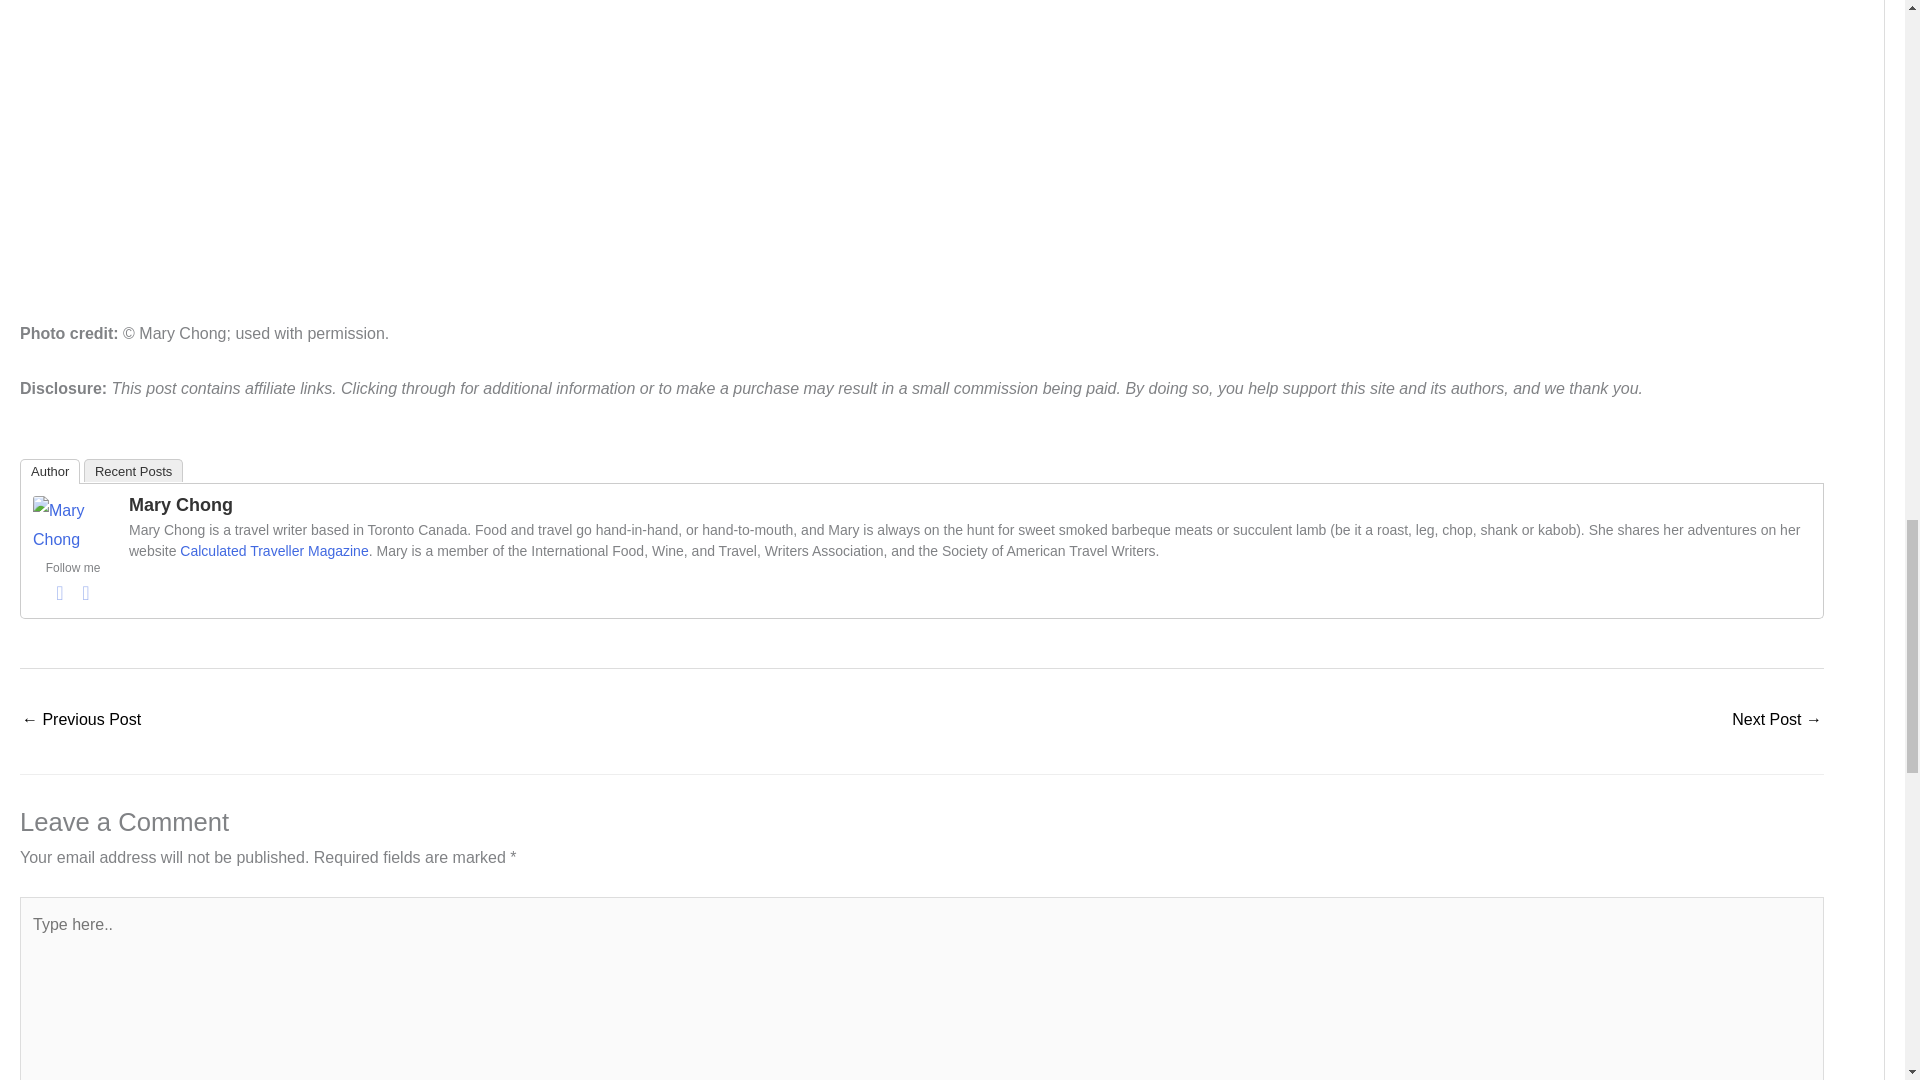 Image resolution: width=1920 pixels, height=1080 pixels. Describe the element at coordinates (60, 592) in the screenshot. I see `Facebook` at that location.